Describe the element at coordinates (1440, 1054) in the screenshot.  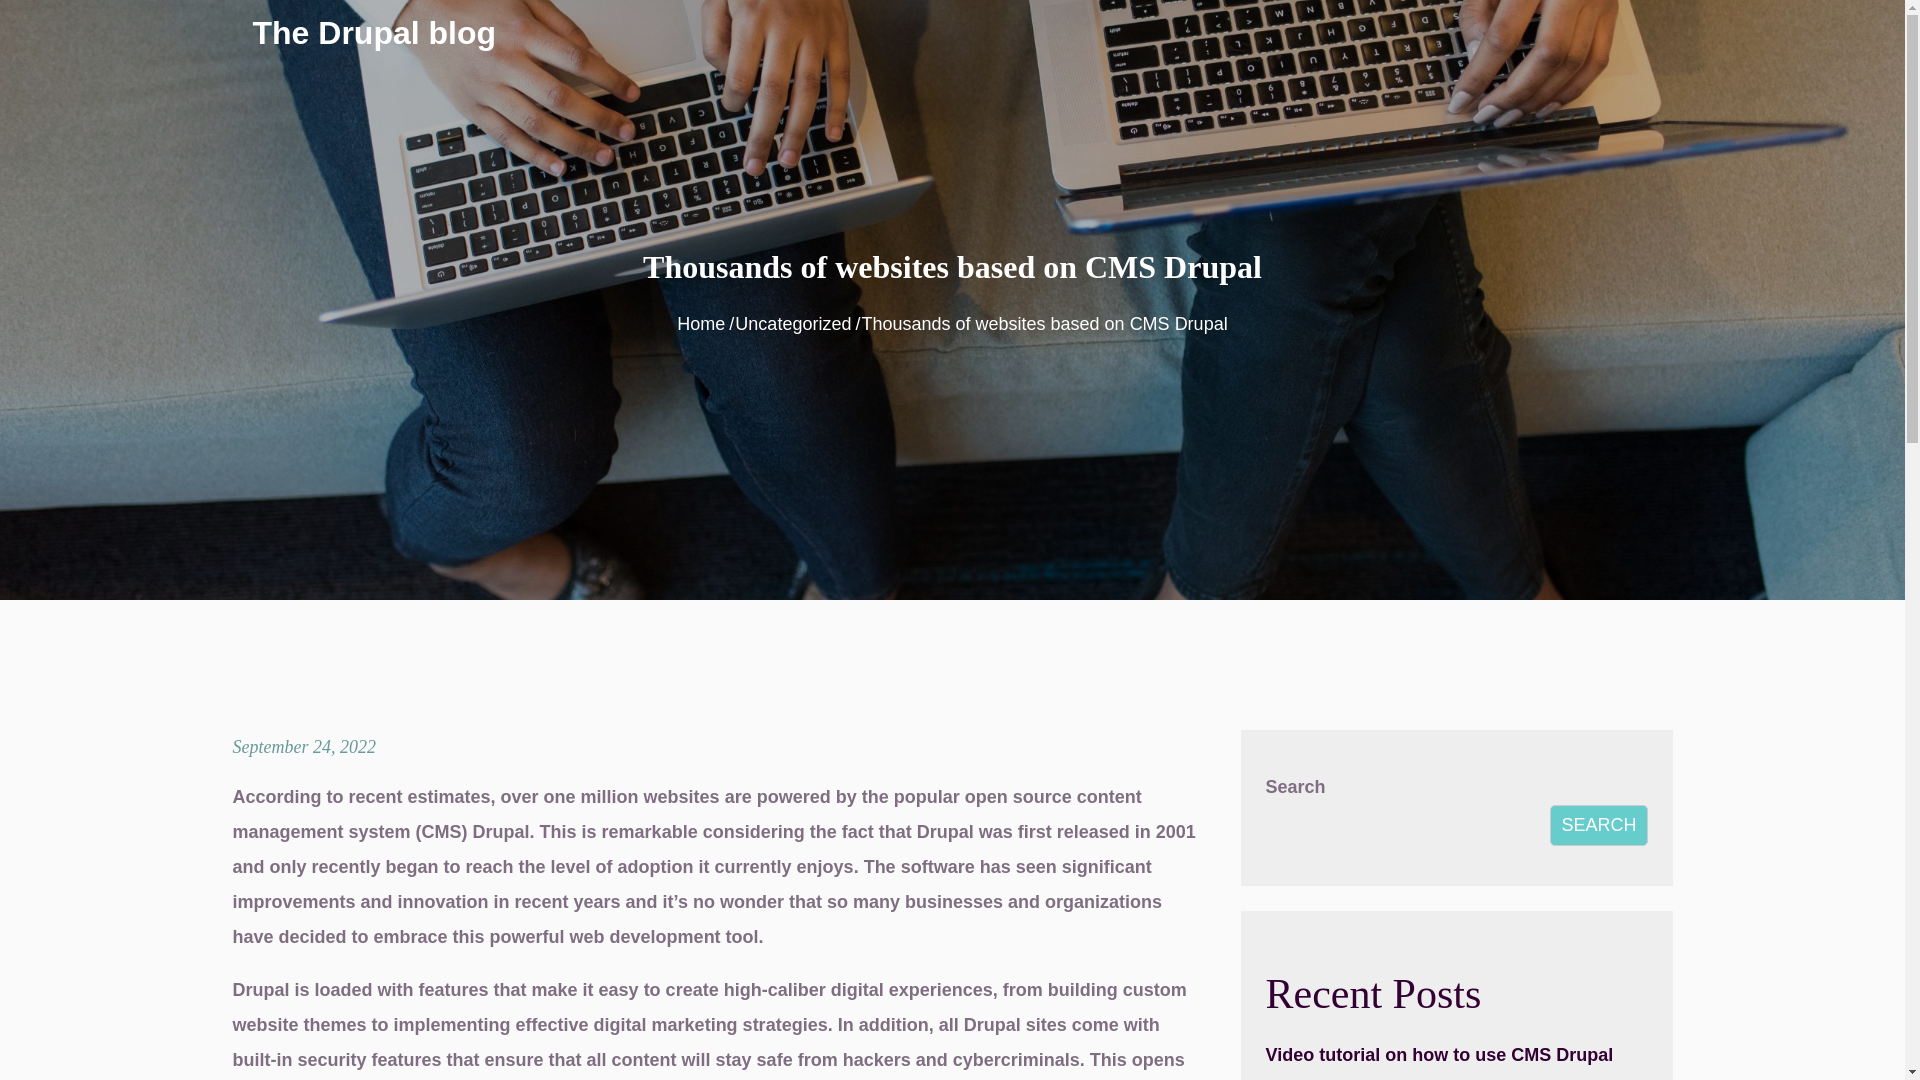
I see `Video tutorial on how to use CMS Drupal` at that location.